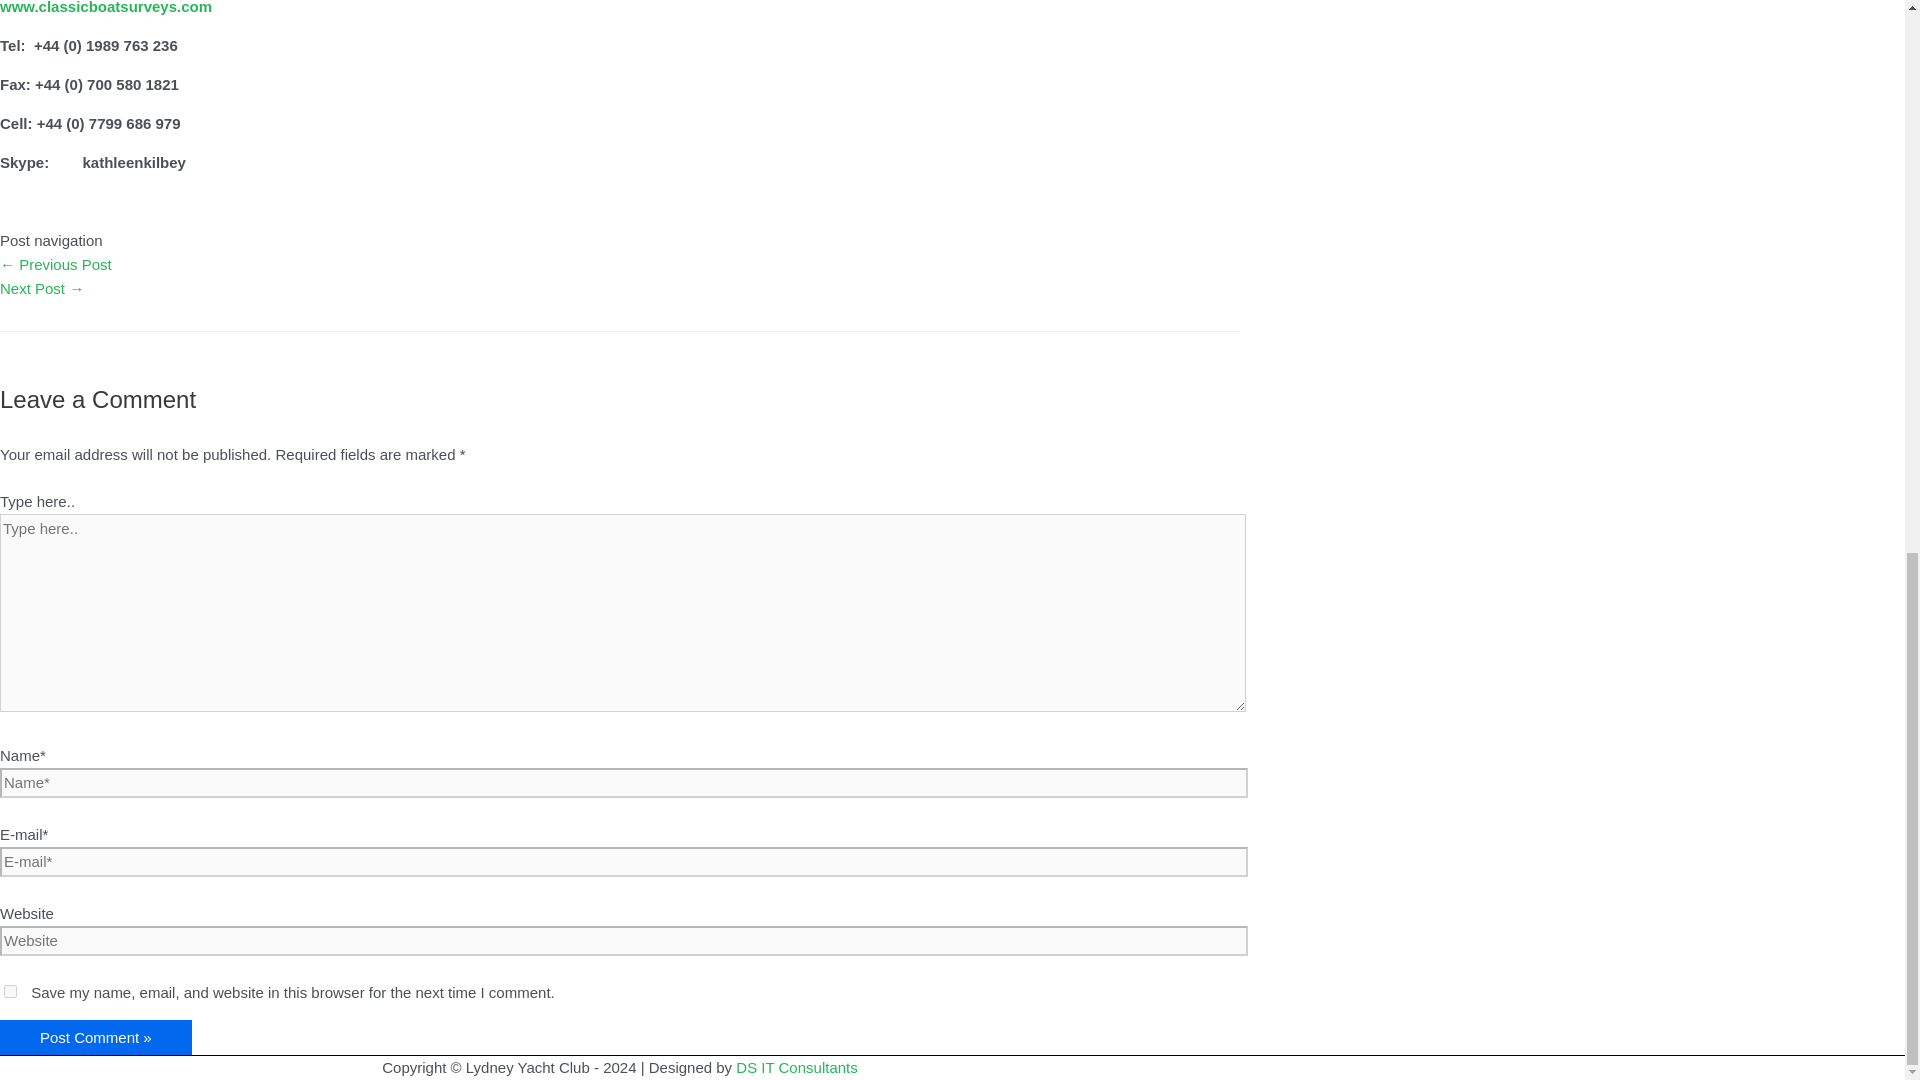  Describe the element at coordinates (106, 8) in the screenshot. I see `www.classicboatsurveys.com` at that location.